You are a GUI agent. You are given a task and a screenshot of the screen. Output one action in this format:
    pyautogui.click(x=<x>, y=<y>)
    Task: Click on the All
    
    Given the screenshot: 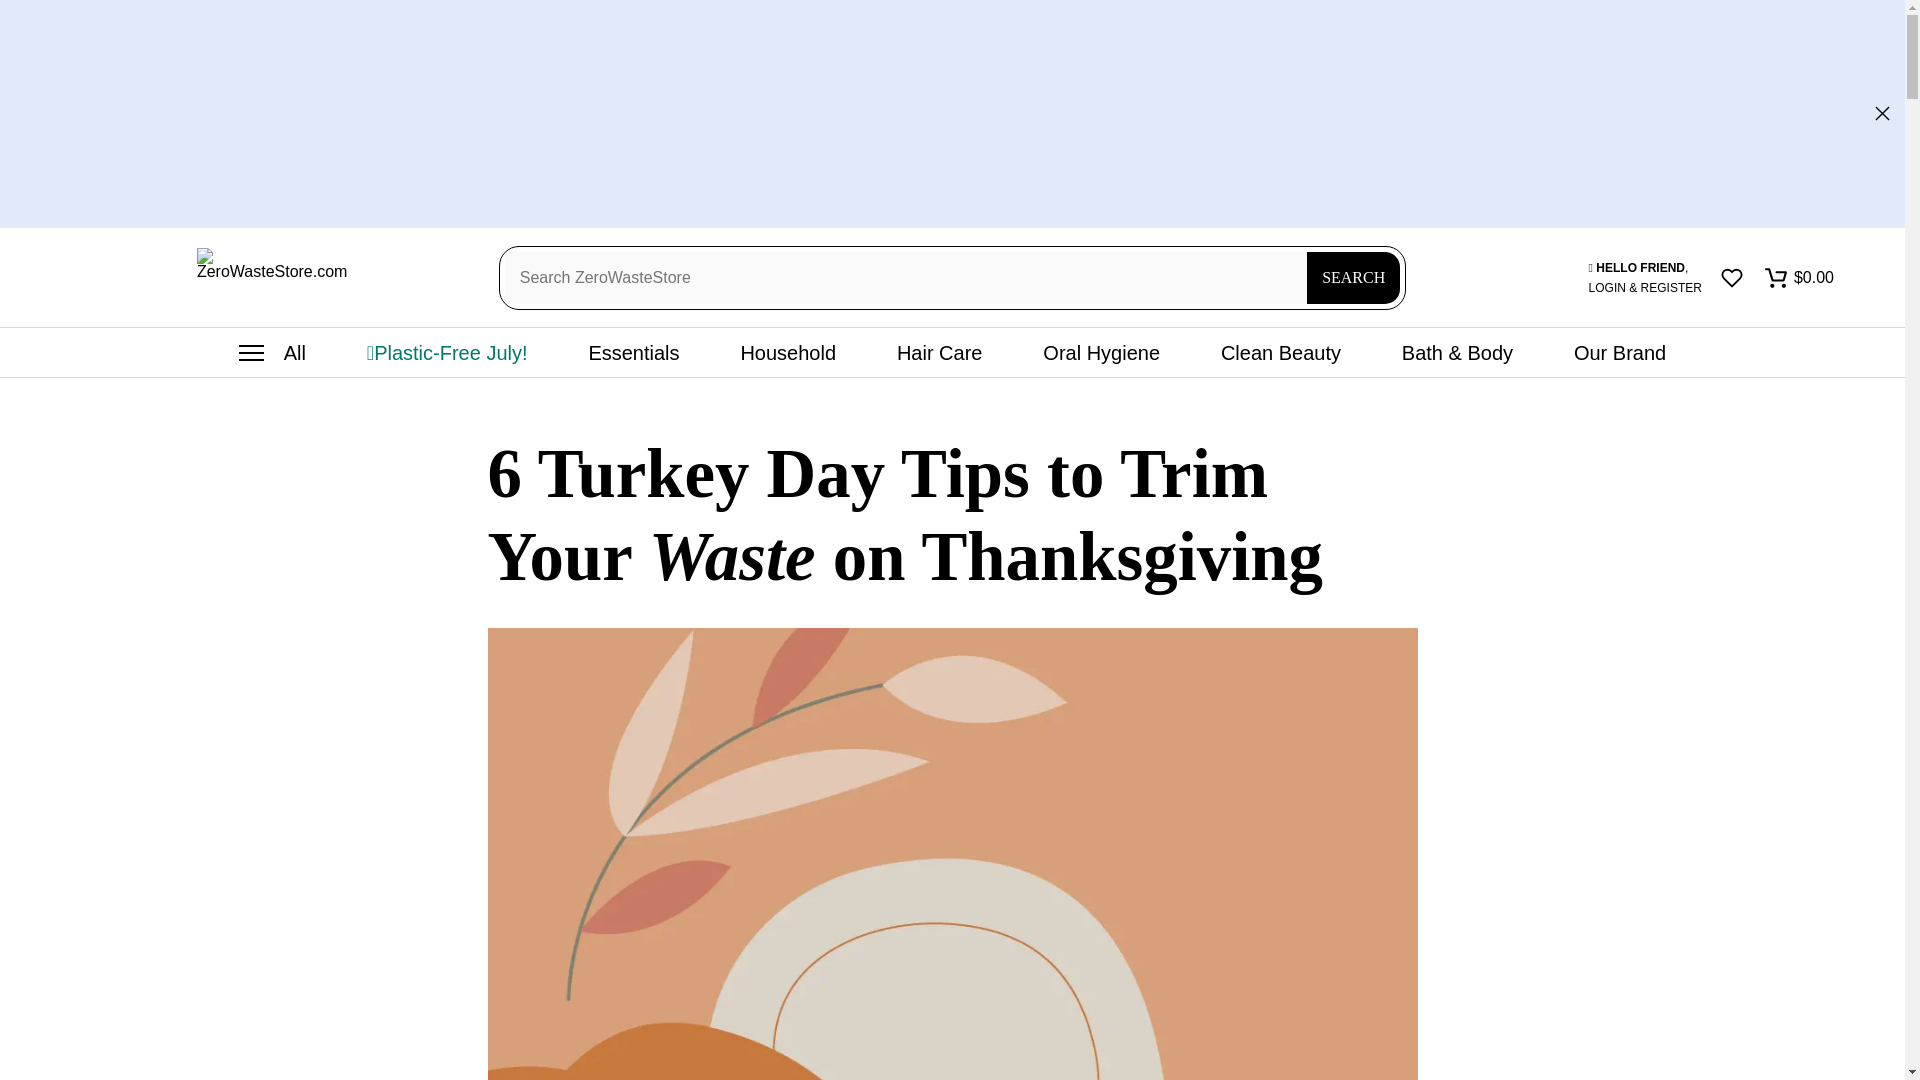 What is the action you would take?
    pyautogui.click(x=272, y=353)
    